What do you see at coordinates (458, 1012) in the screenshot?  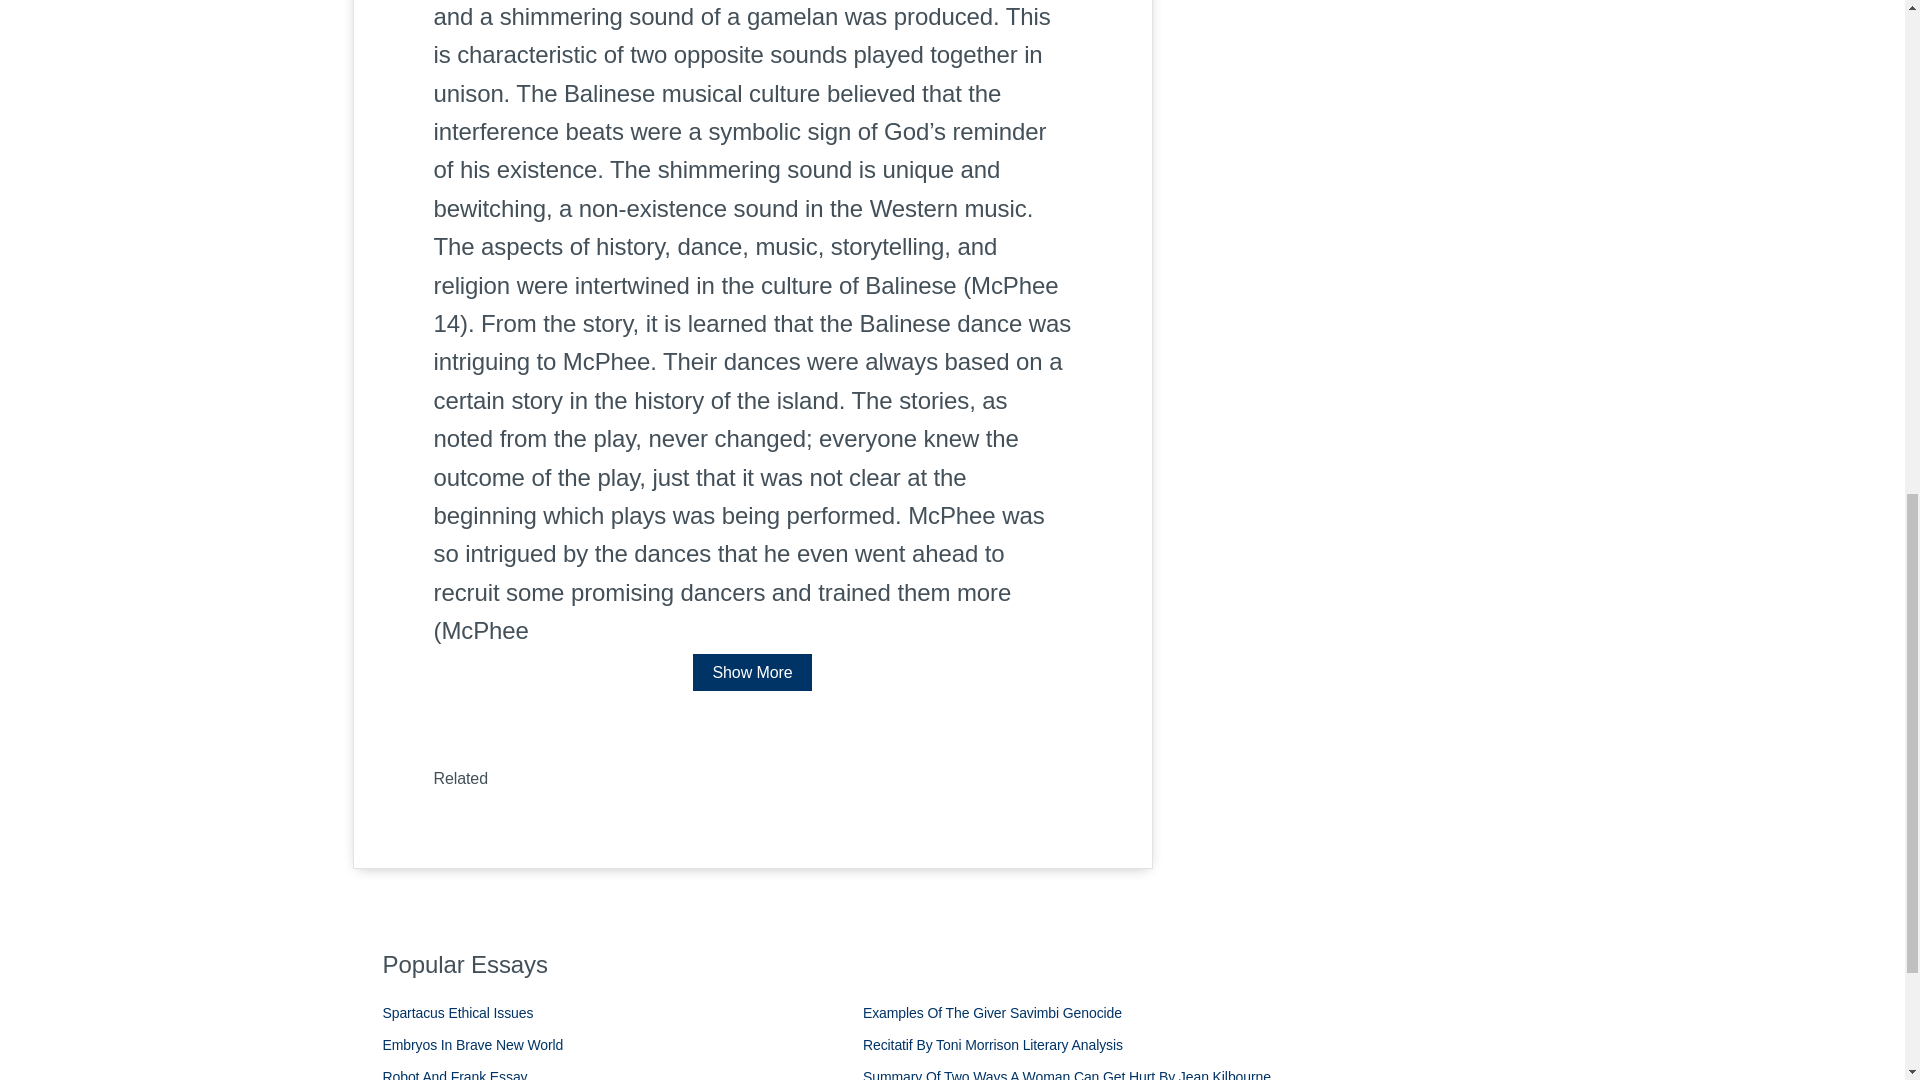 I see `Spartacus Ethical Issues` at bounding box center [458, 1012].